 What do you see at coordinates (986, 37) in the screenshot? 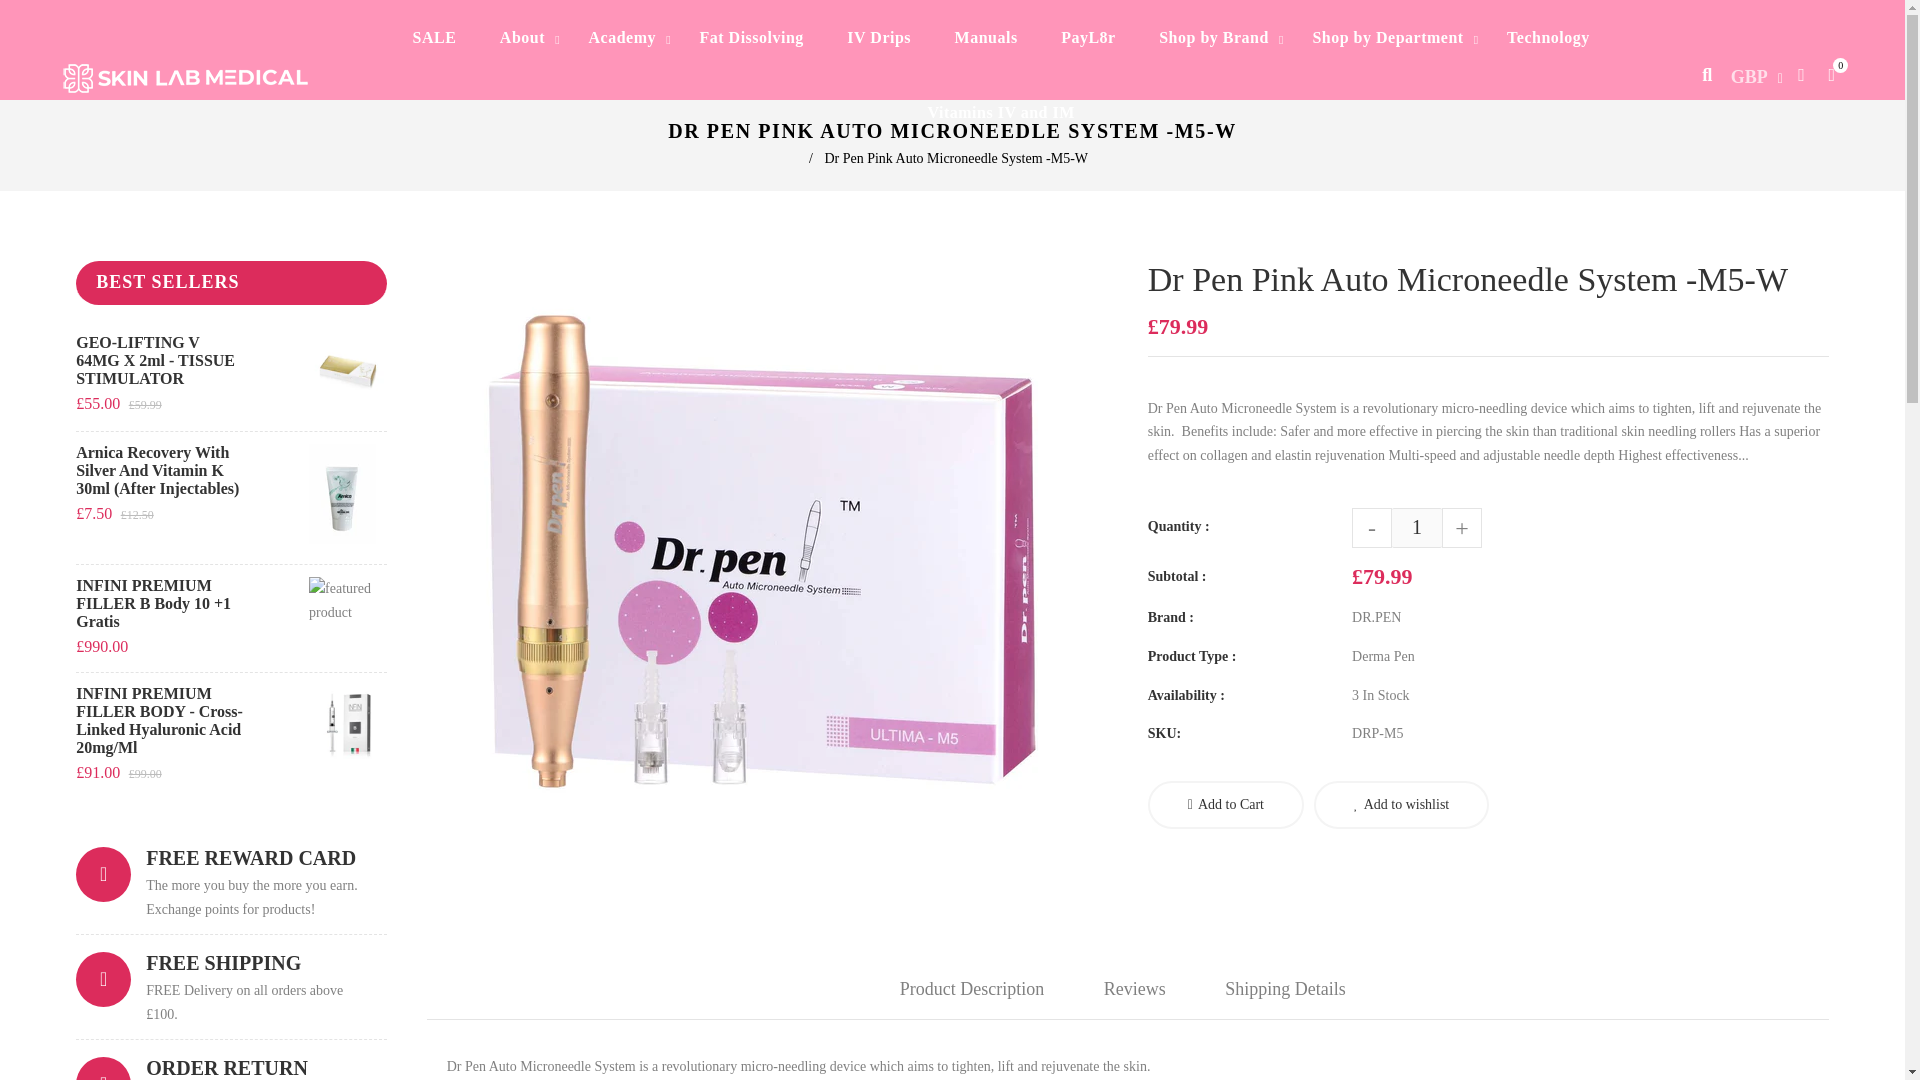
I see `Manuals` at bounding box center [986, 37].